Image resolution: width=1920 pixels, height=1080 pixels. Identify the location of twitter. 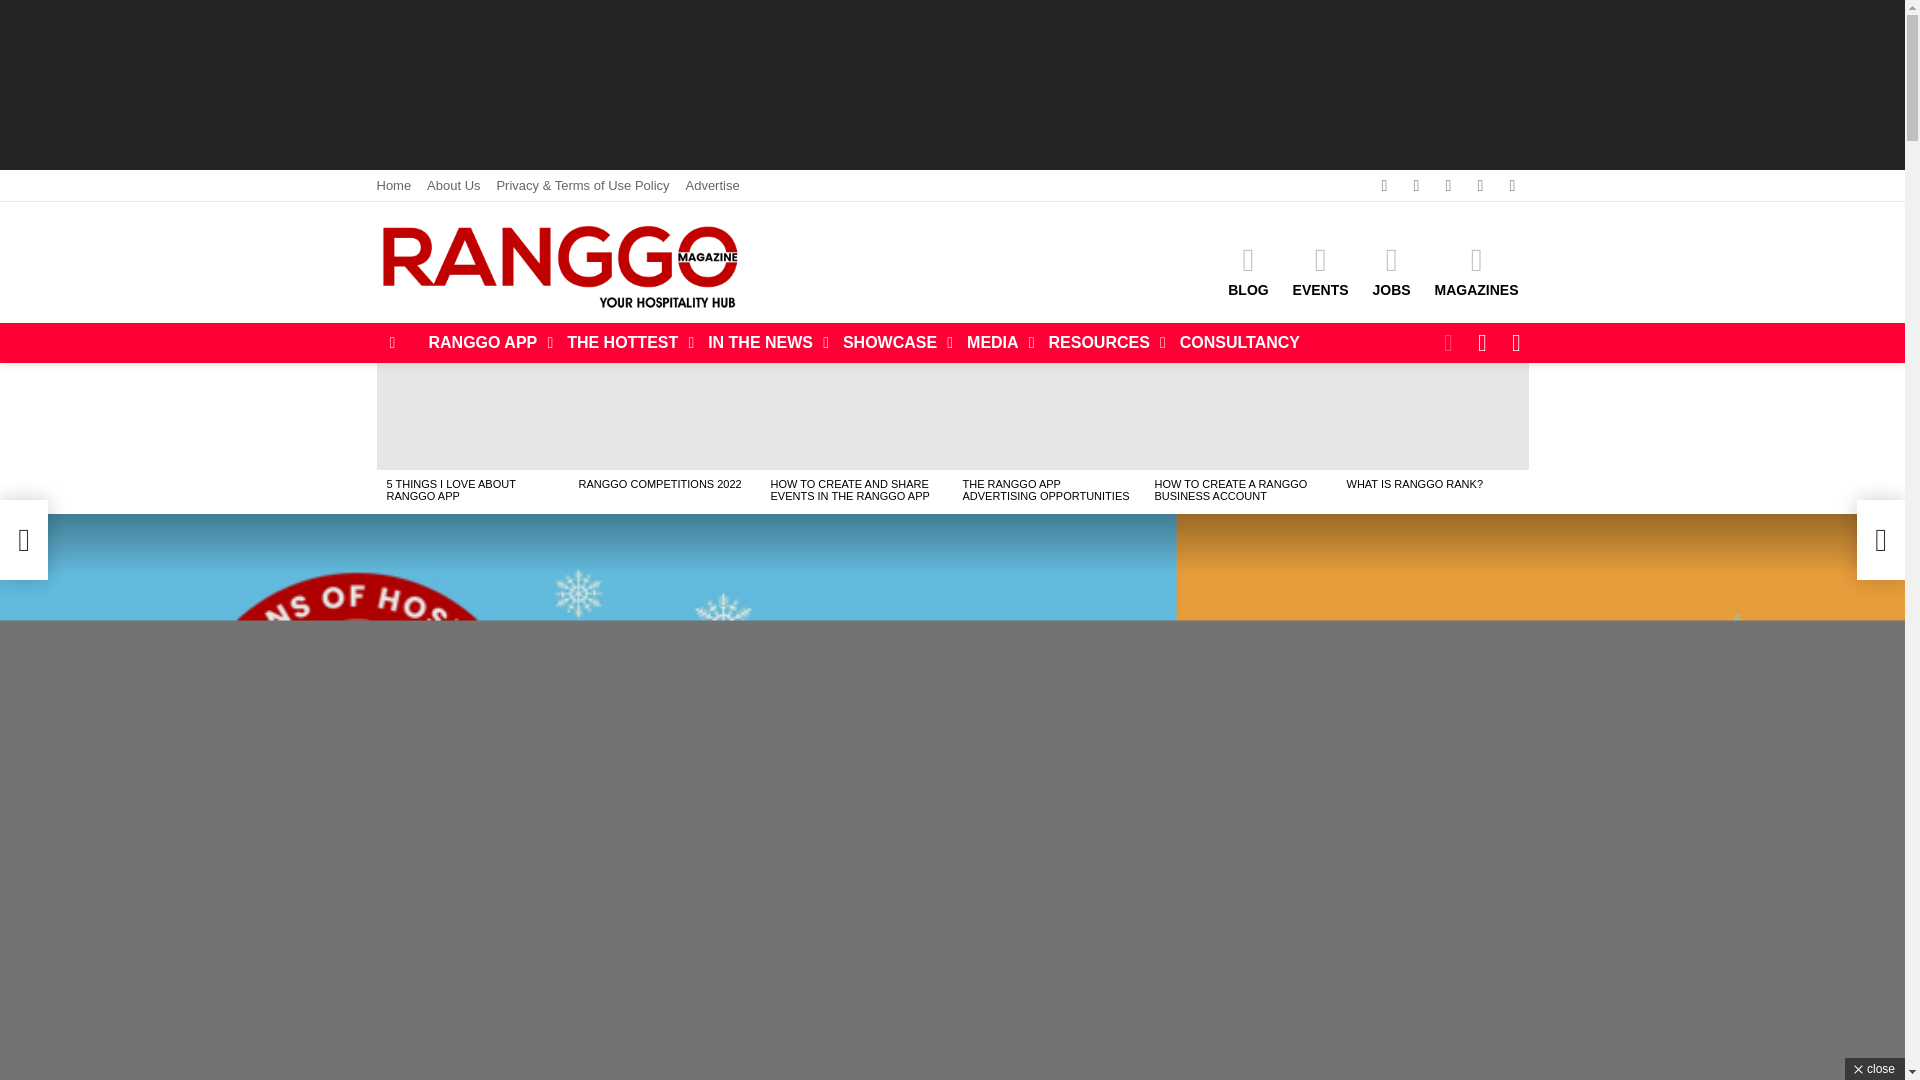
(1416, 186).